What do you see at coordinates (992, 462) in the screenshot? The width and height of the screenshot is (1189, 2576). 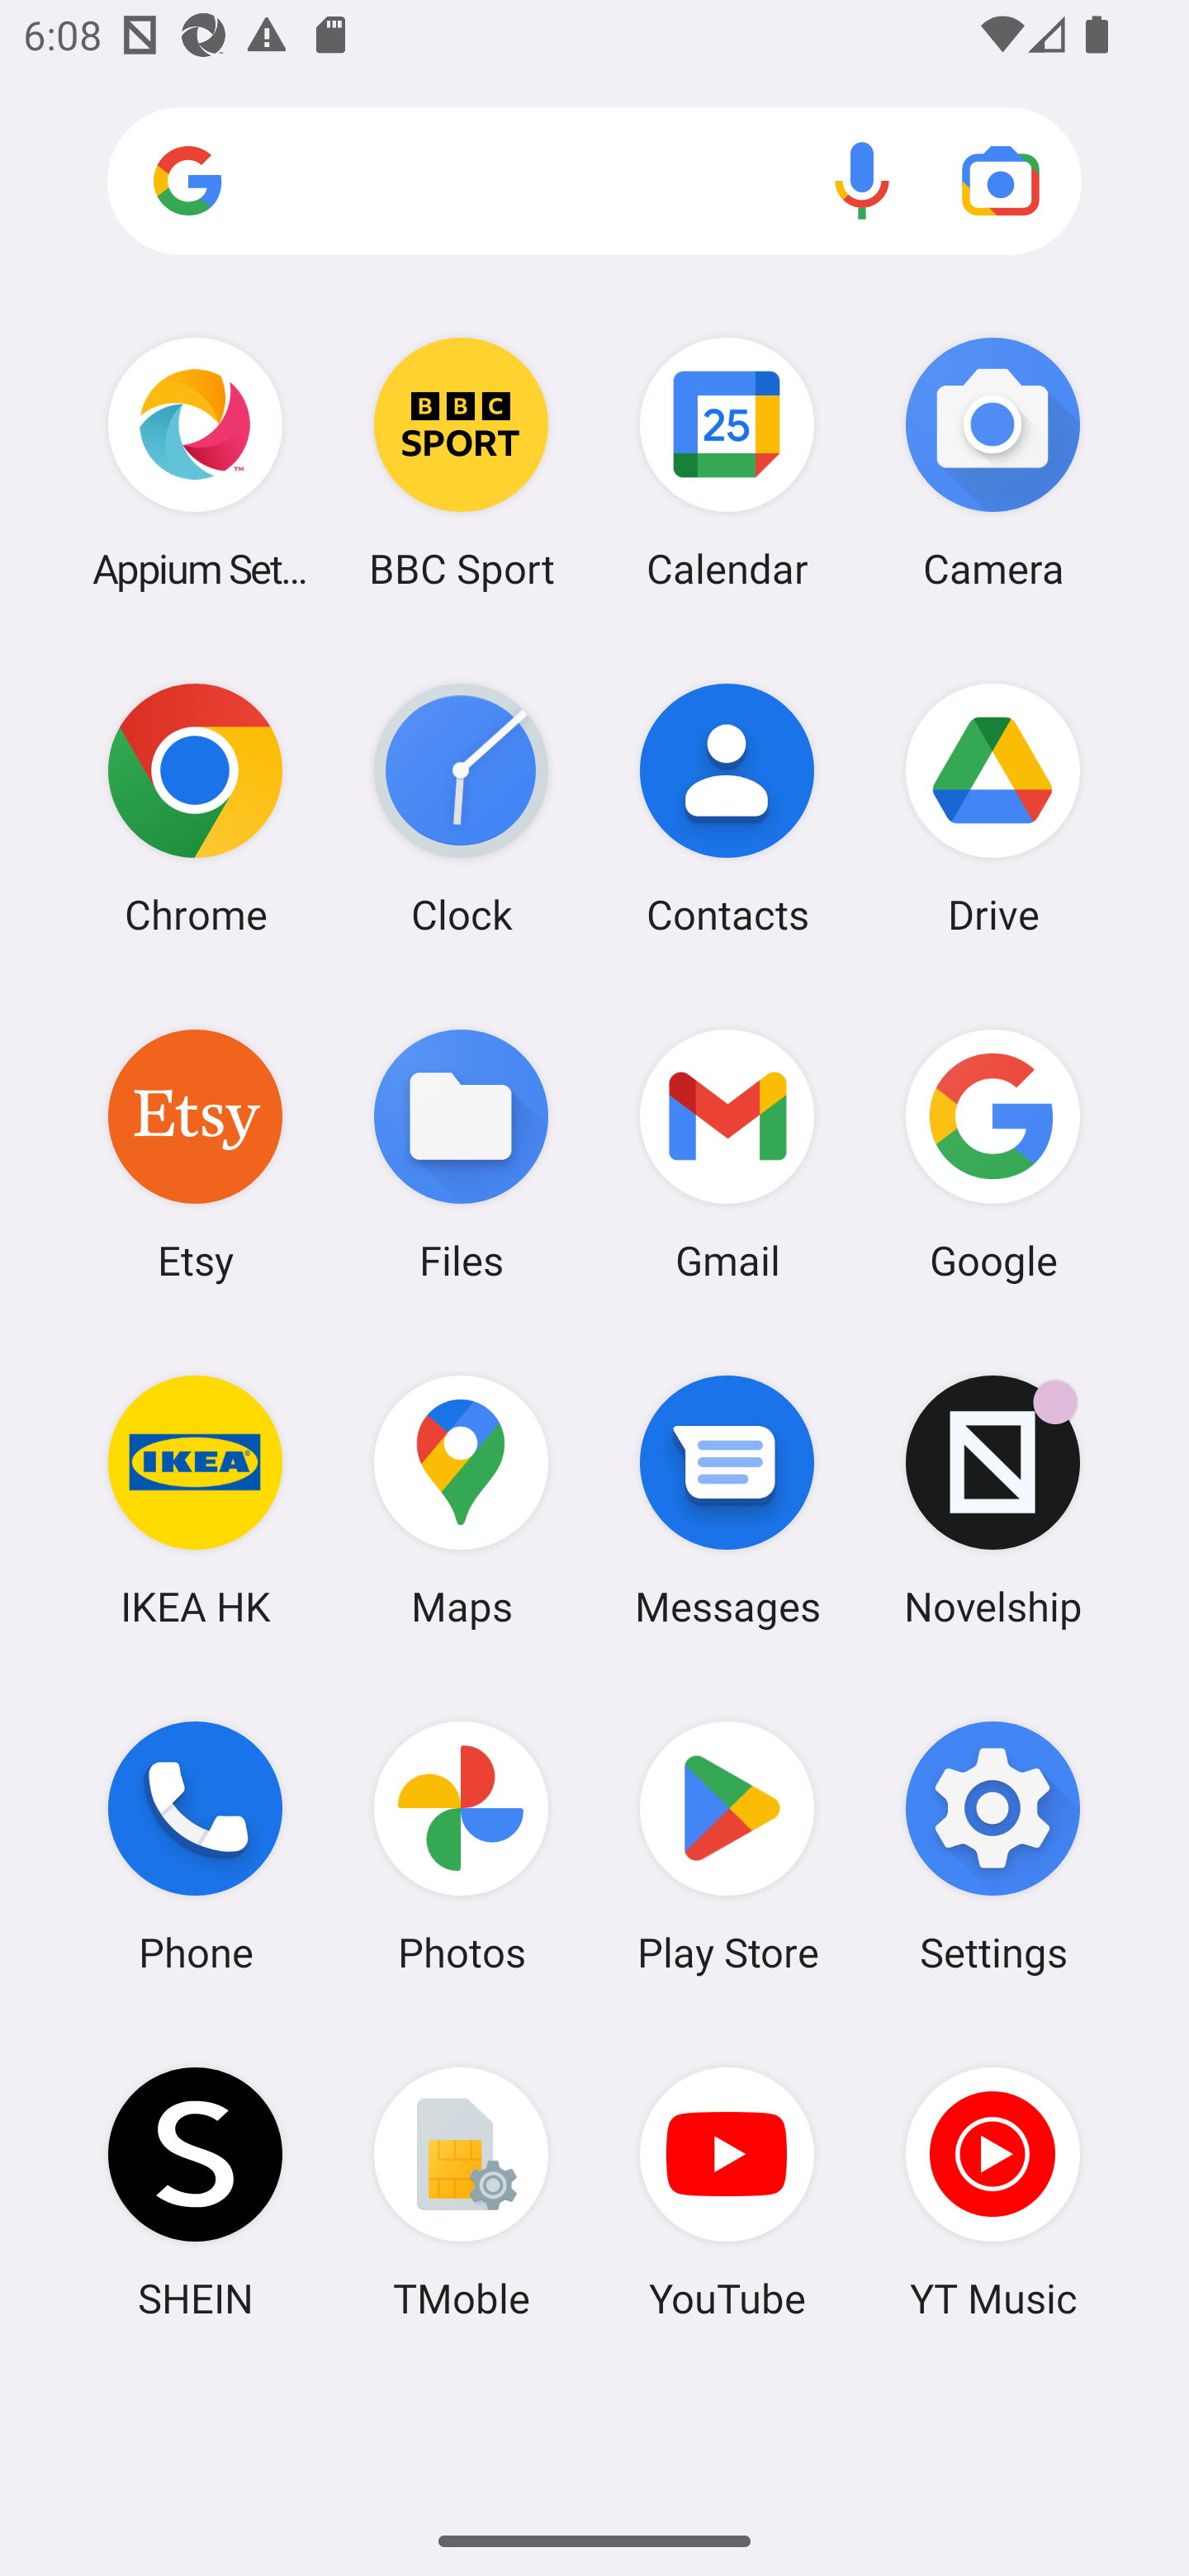 I see `Camera` at bounding box center [992, 462].